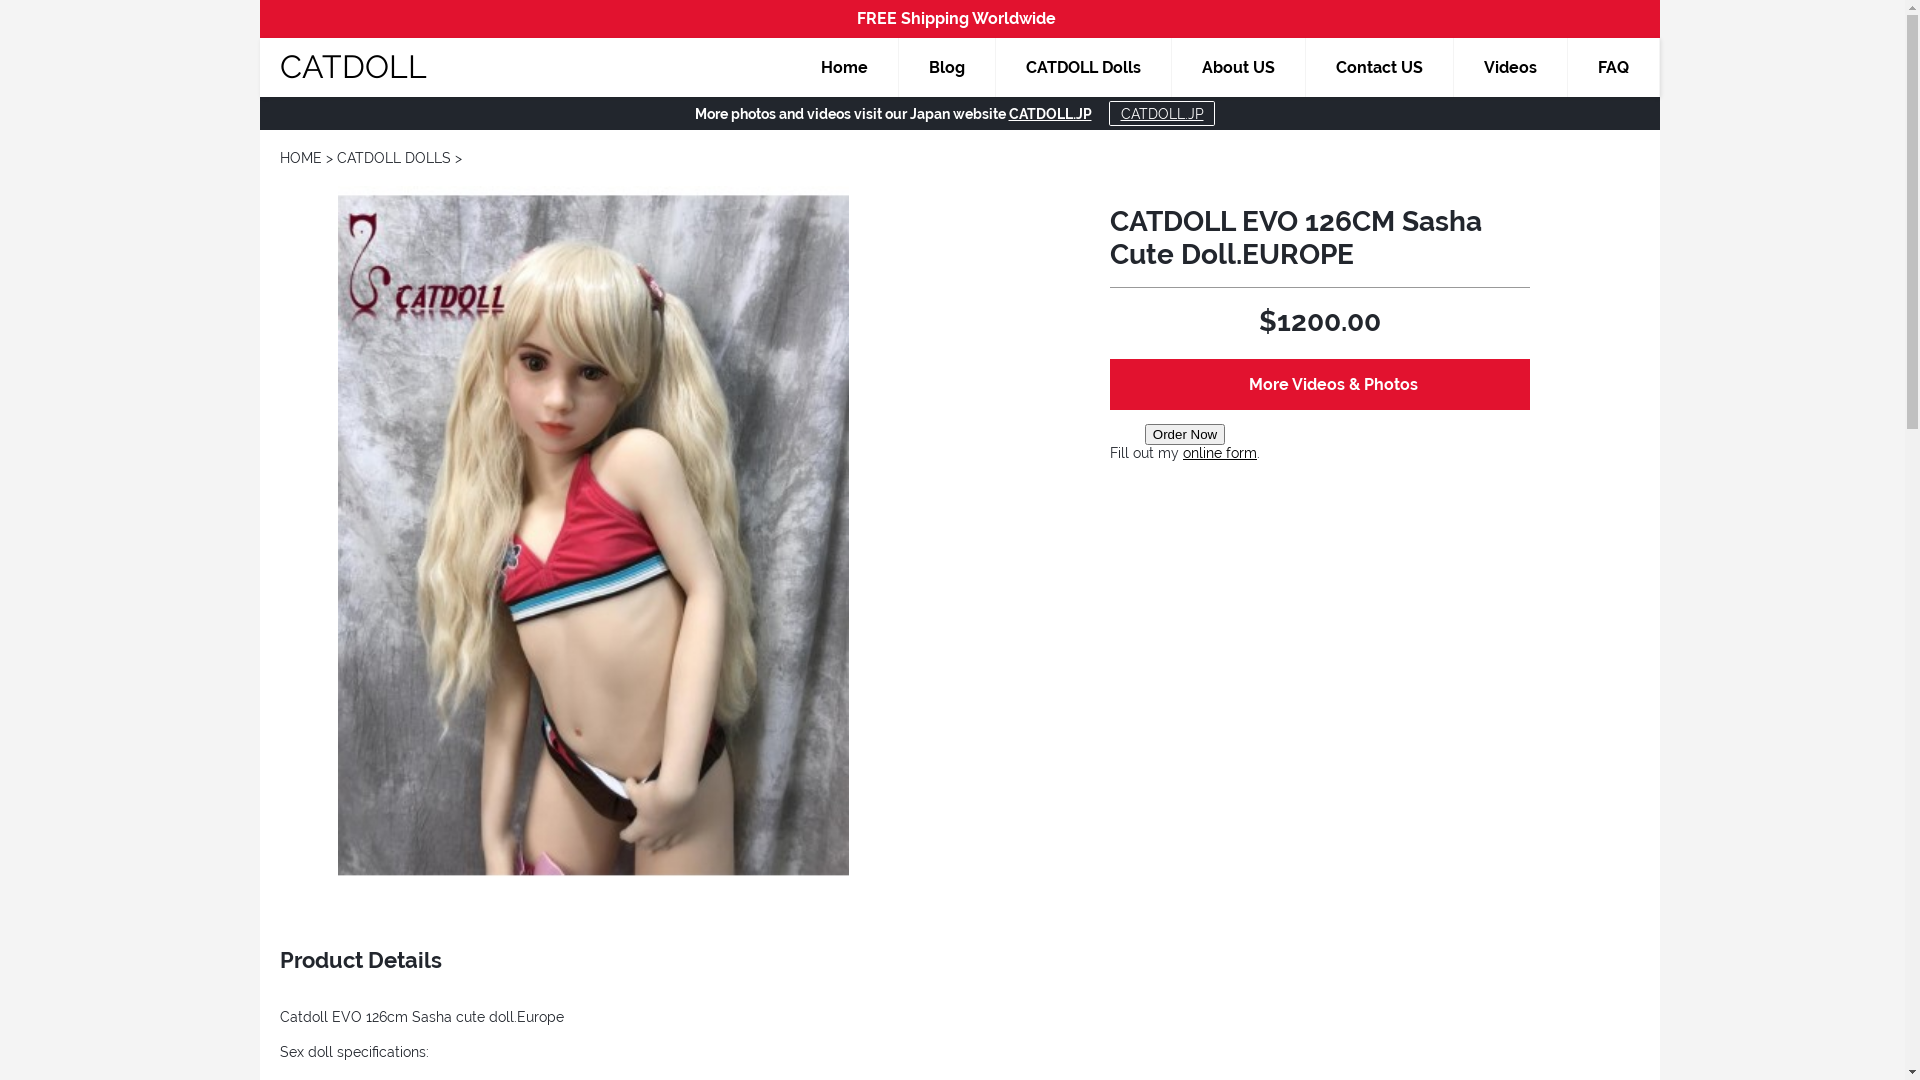  Describe the element at coordinates (845, 68) in the screenshot. I see `Home` at that location.